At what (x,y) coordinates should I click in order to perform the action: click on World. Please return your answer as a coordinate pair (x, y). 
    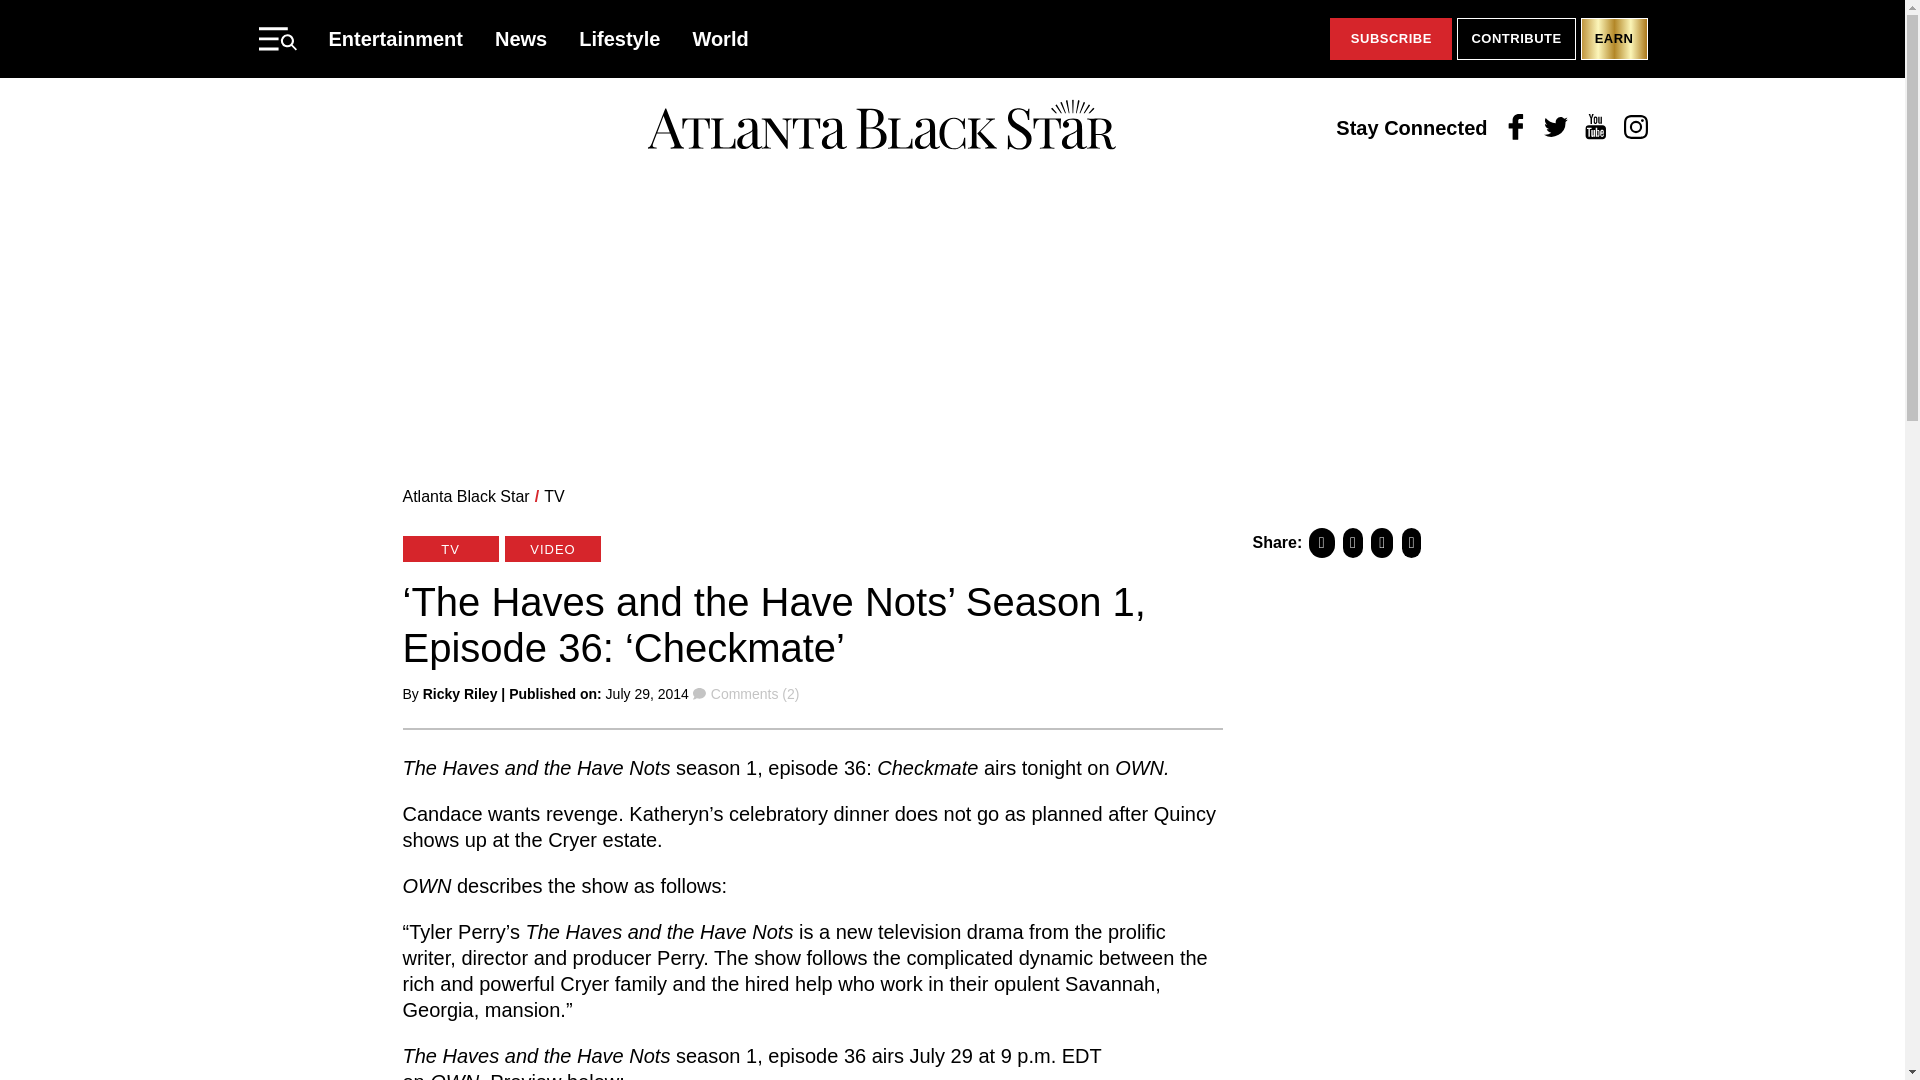
    Looking at the image, I should click on (720, 38).